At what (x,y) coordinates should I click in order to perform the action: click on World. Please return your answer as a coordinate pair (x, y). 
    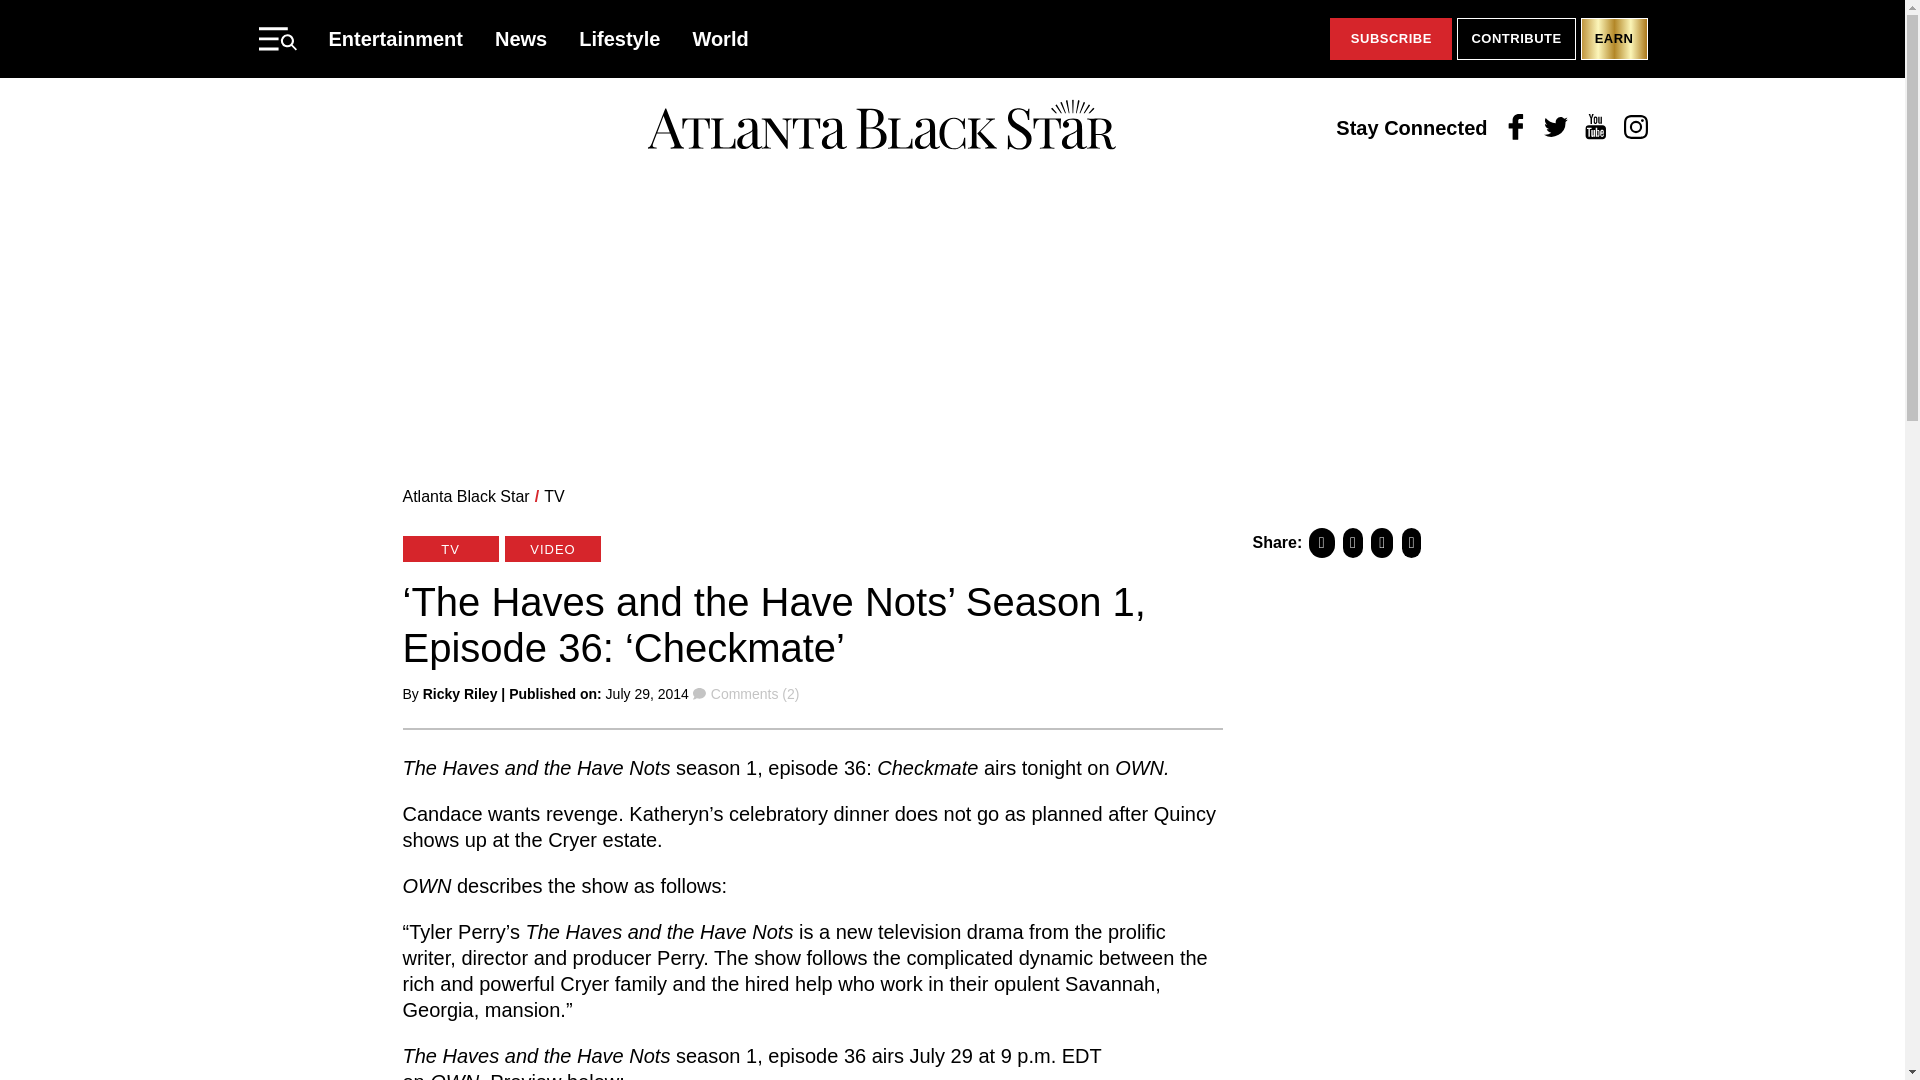
    Looking at the image, I should click on (720, 38).